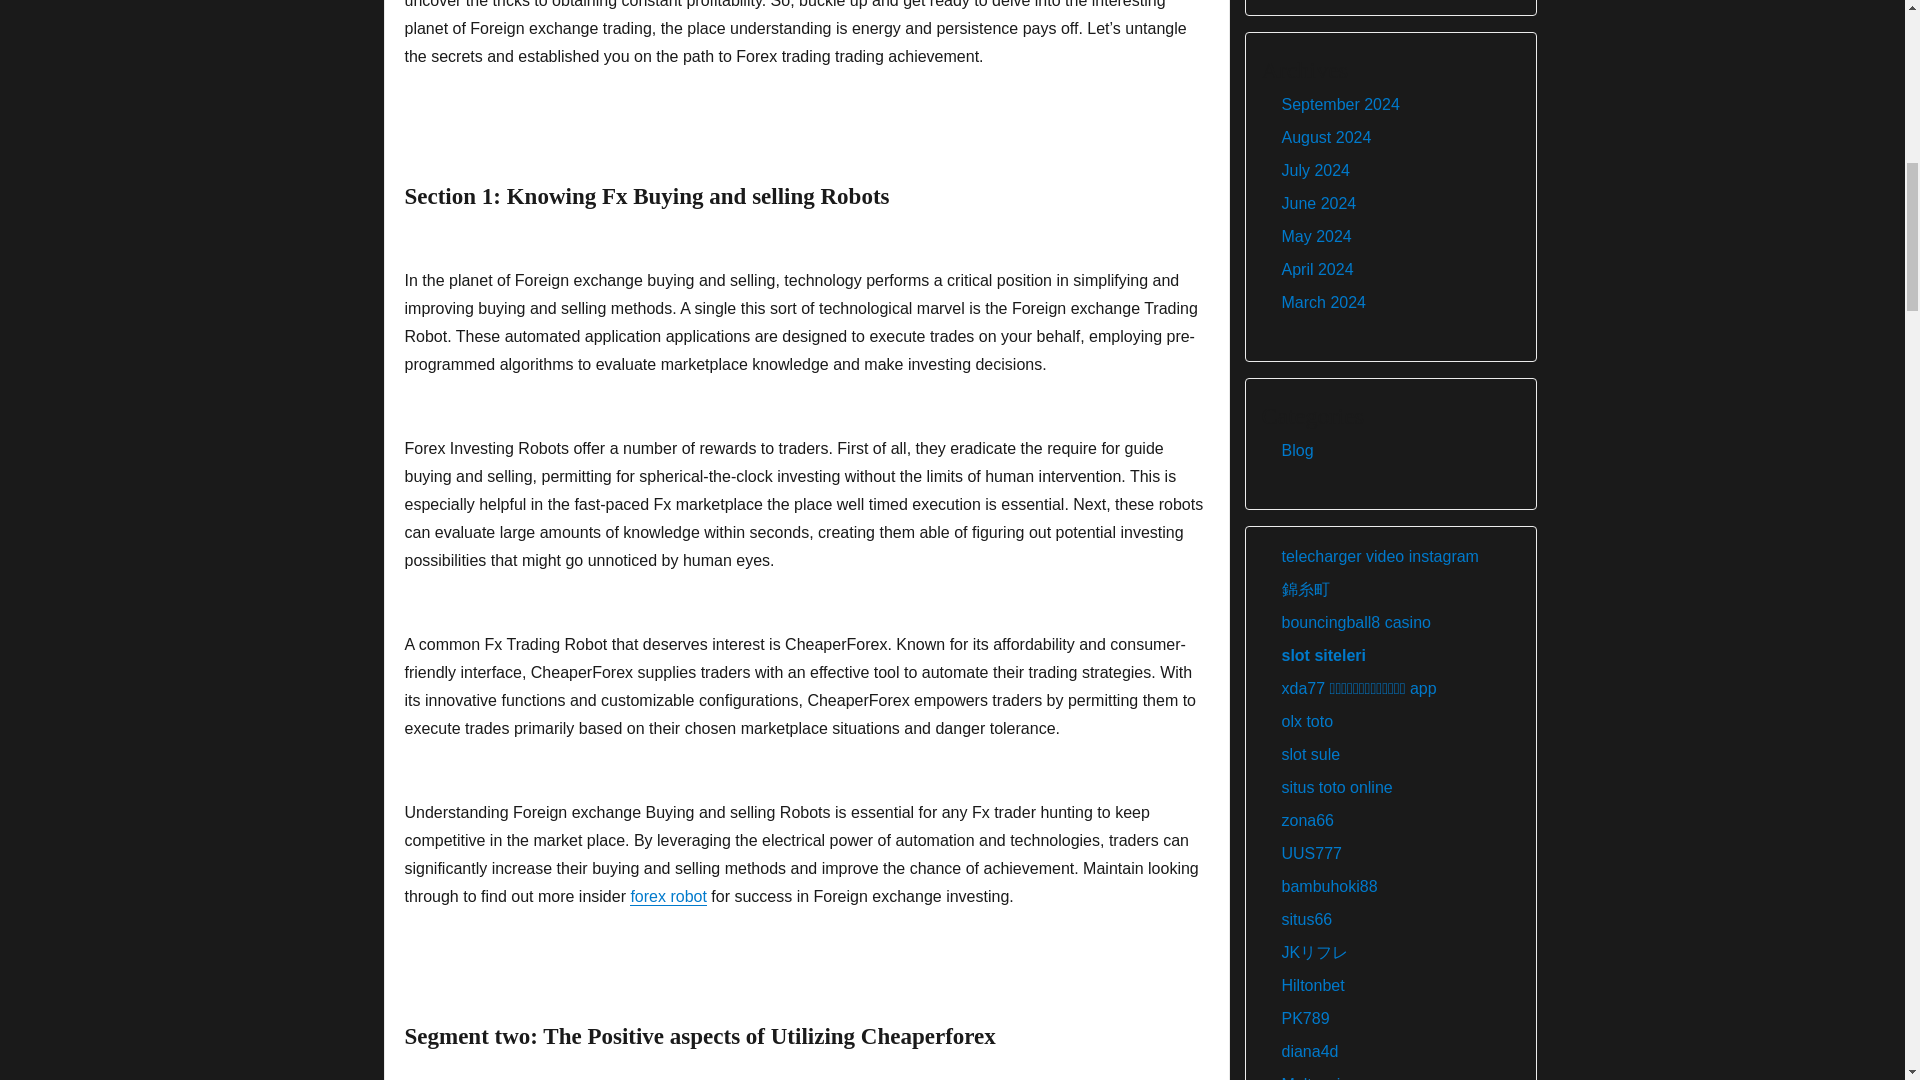 This screenshot has height=1080, width=1920. What do you see at coordinates (1338, 786) in the screenshot?
I see `situs toto online` at bounding box center [1338, 786].